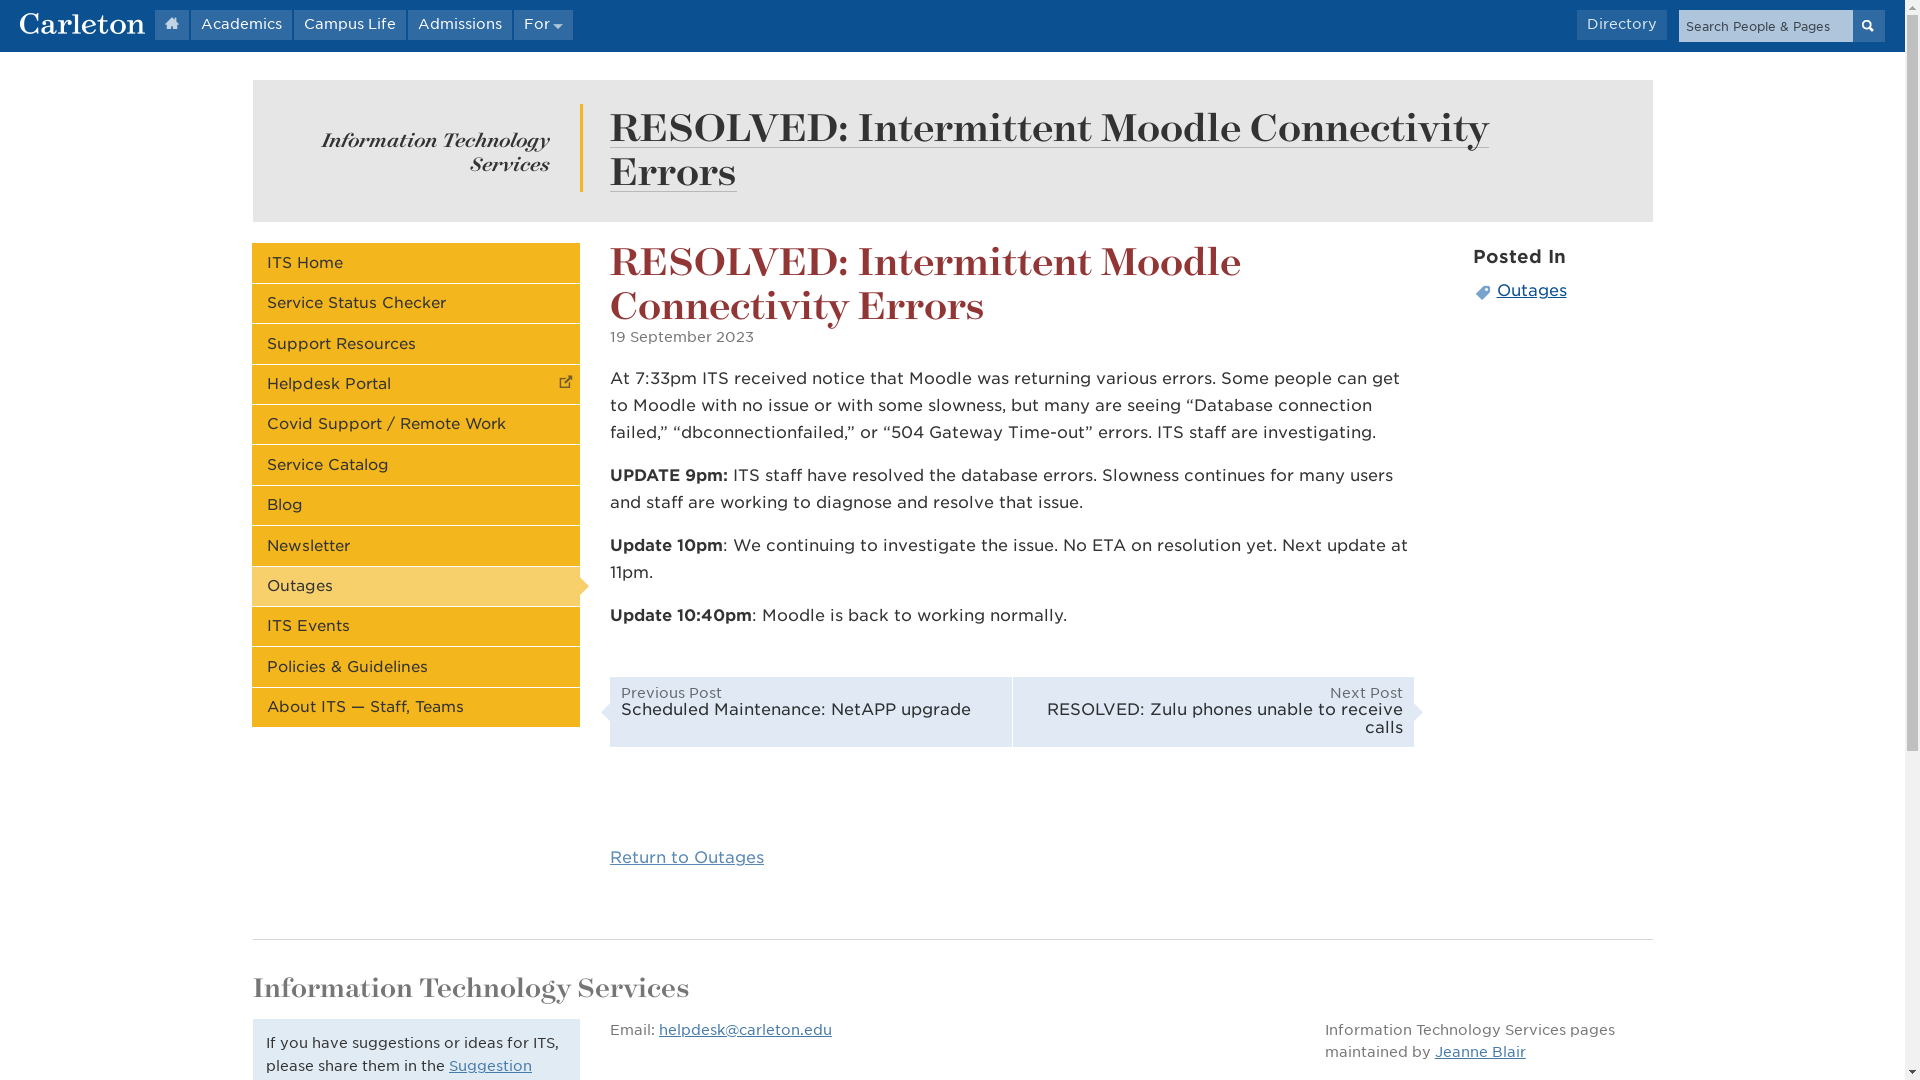  I want to click on Campus Life, so click(349, 24).